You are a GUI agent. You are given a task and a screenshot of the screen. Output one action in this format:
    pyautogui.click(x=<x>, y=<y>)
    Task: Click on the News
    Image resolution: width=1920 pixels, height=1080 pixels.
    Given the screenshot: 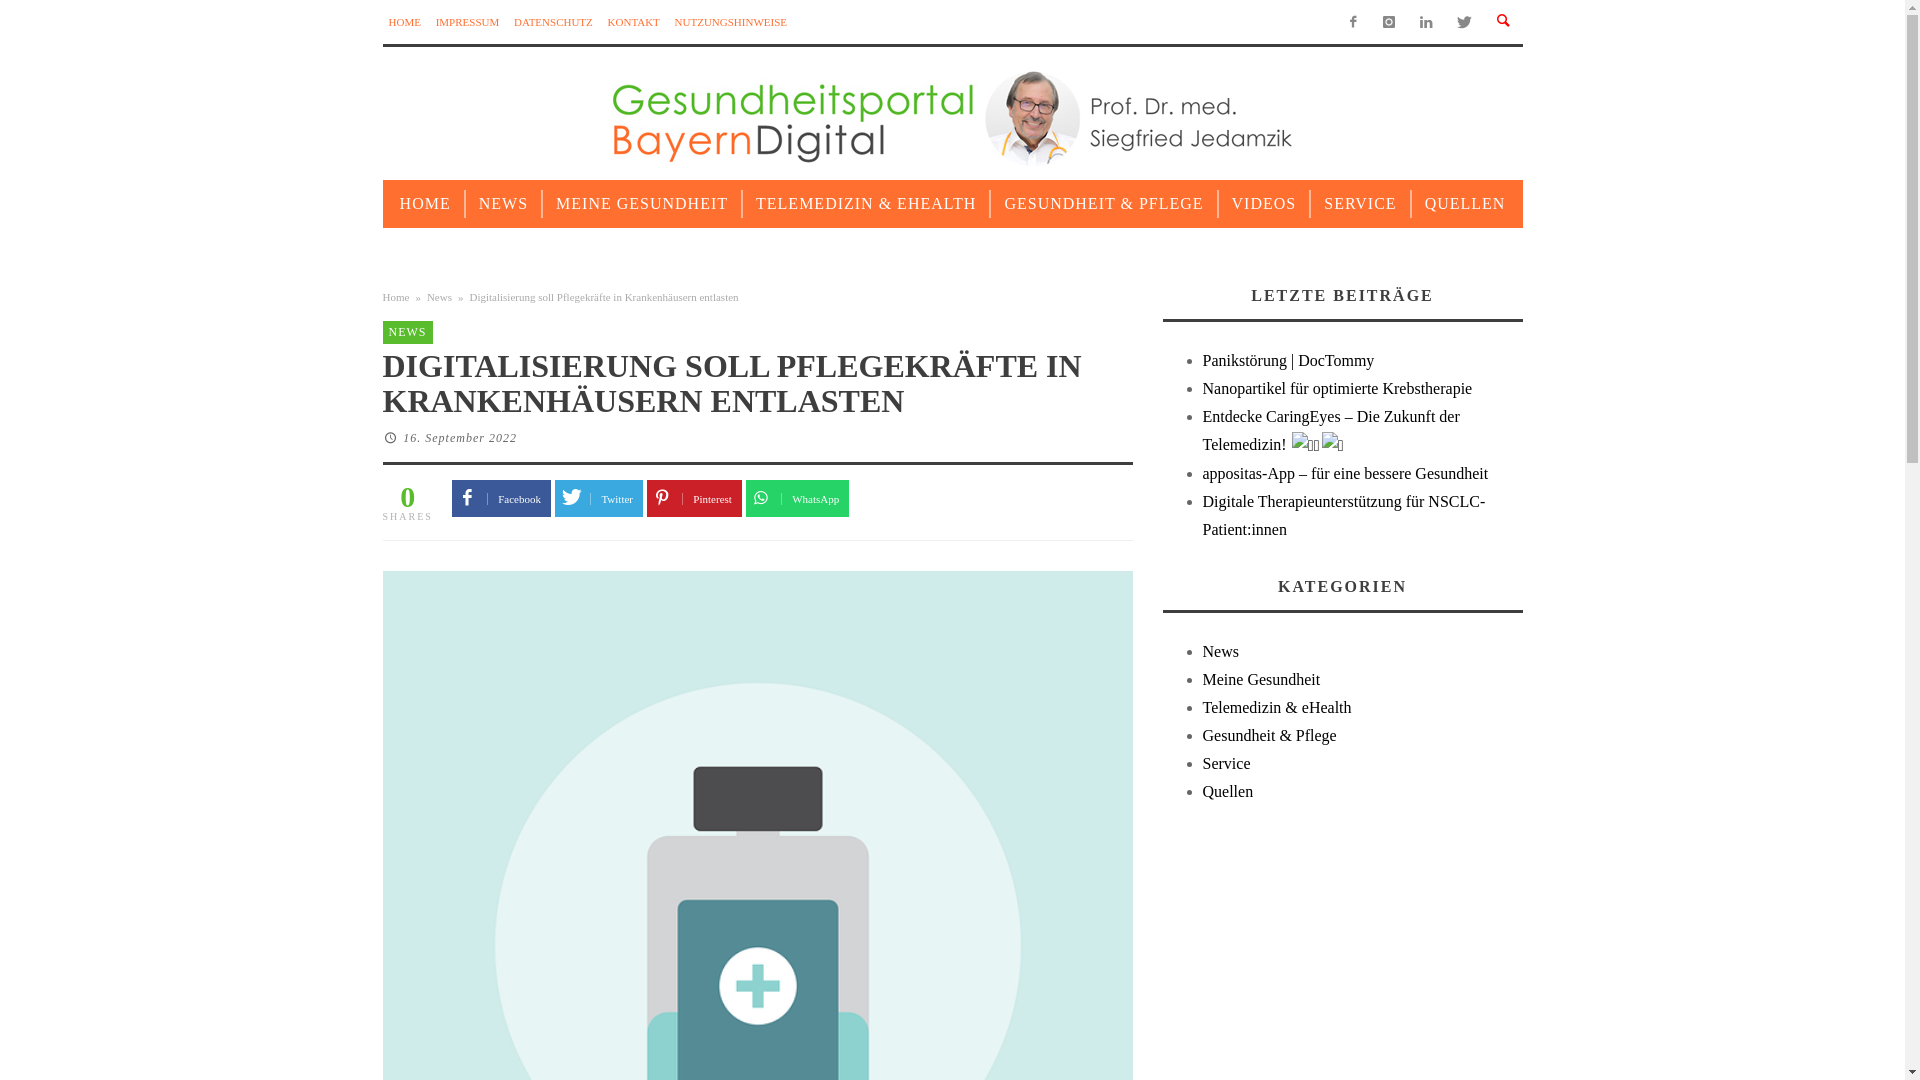 What is the action you would take?
    pyautogui.click(x=440, y=297)
    